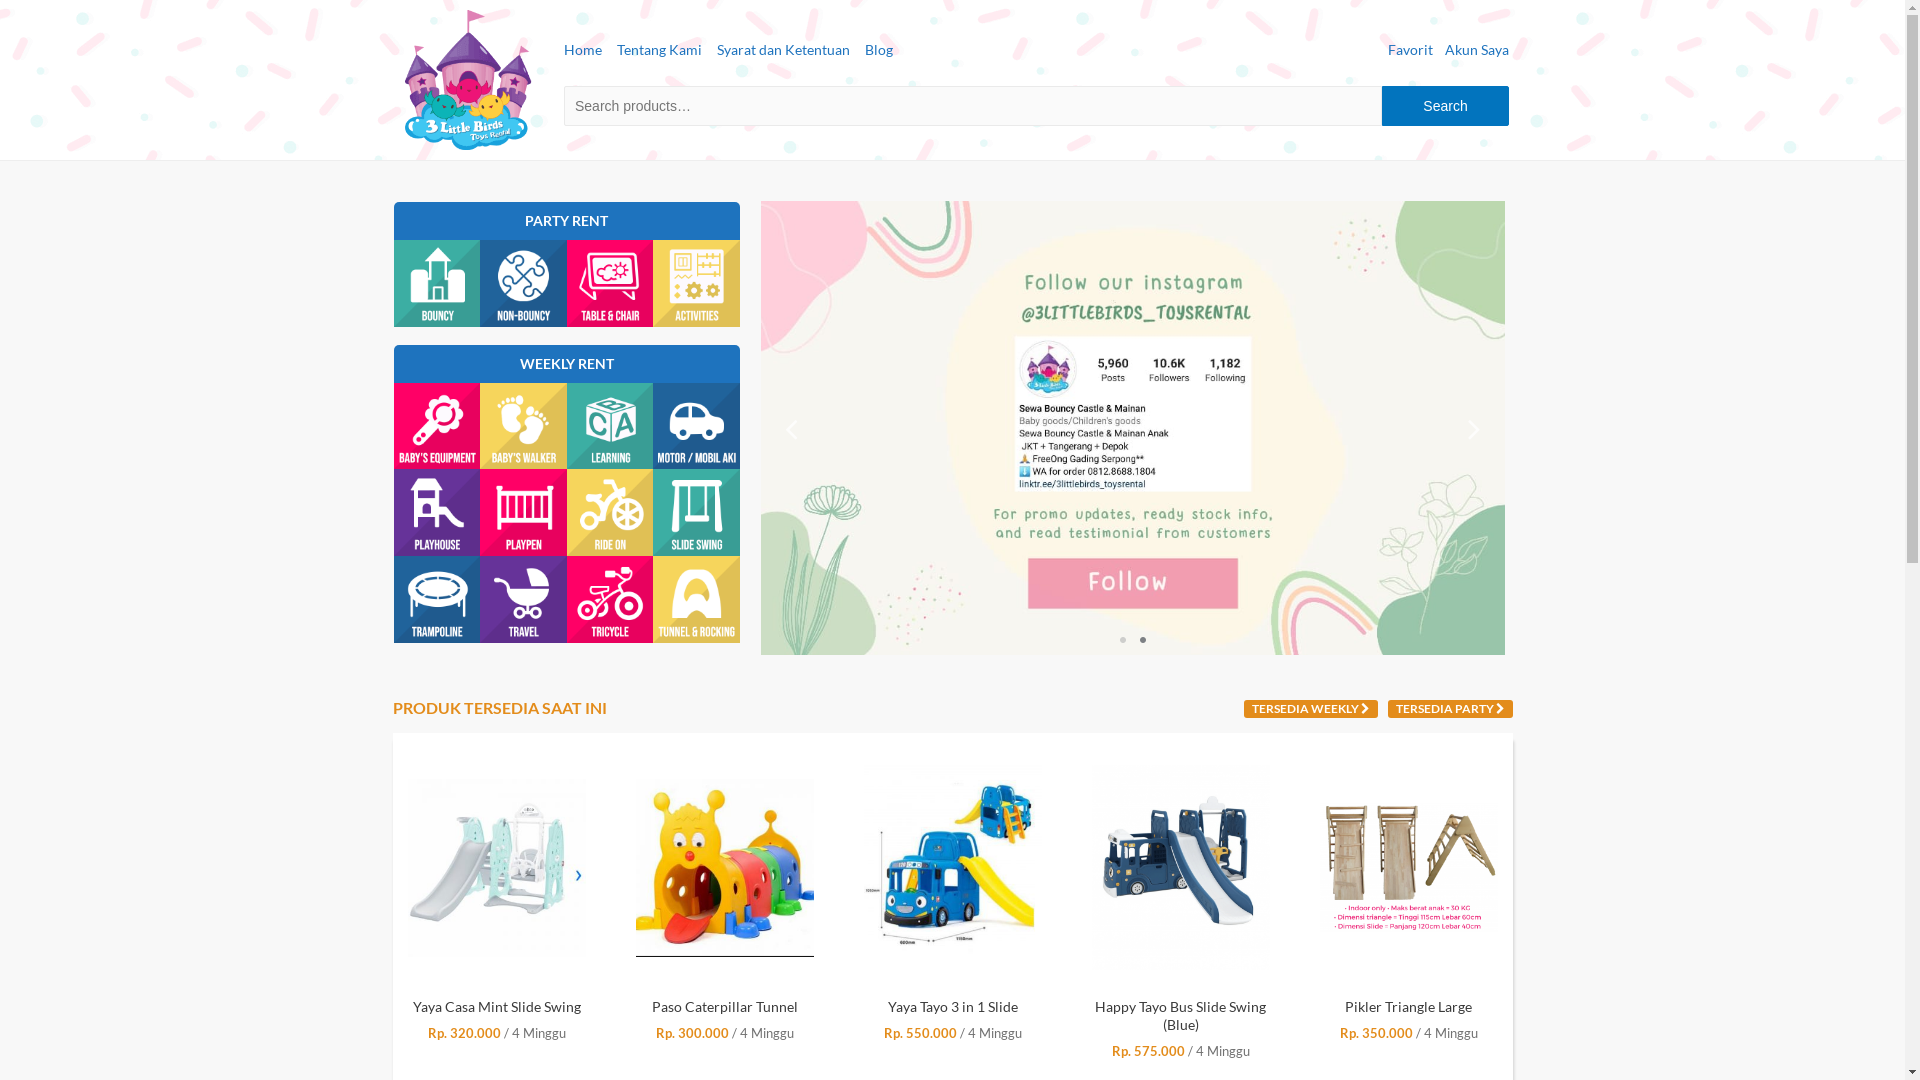 This screenshot has height=1080, width=1920. What do you see at coordinates (1475, 428) in the screenshot?
I see `Next` at bounding box center [1475, 428].